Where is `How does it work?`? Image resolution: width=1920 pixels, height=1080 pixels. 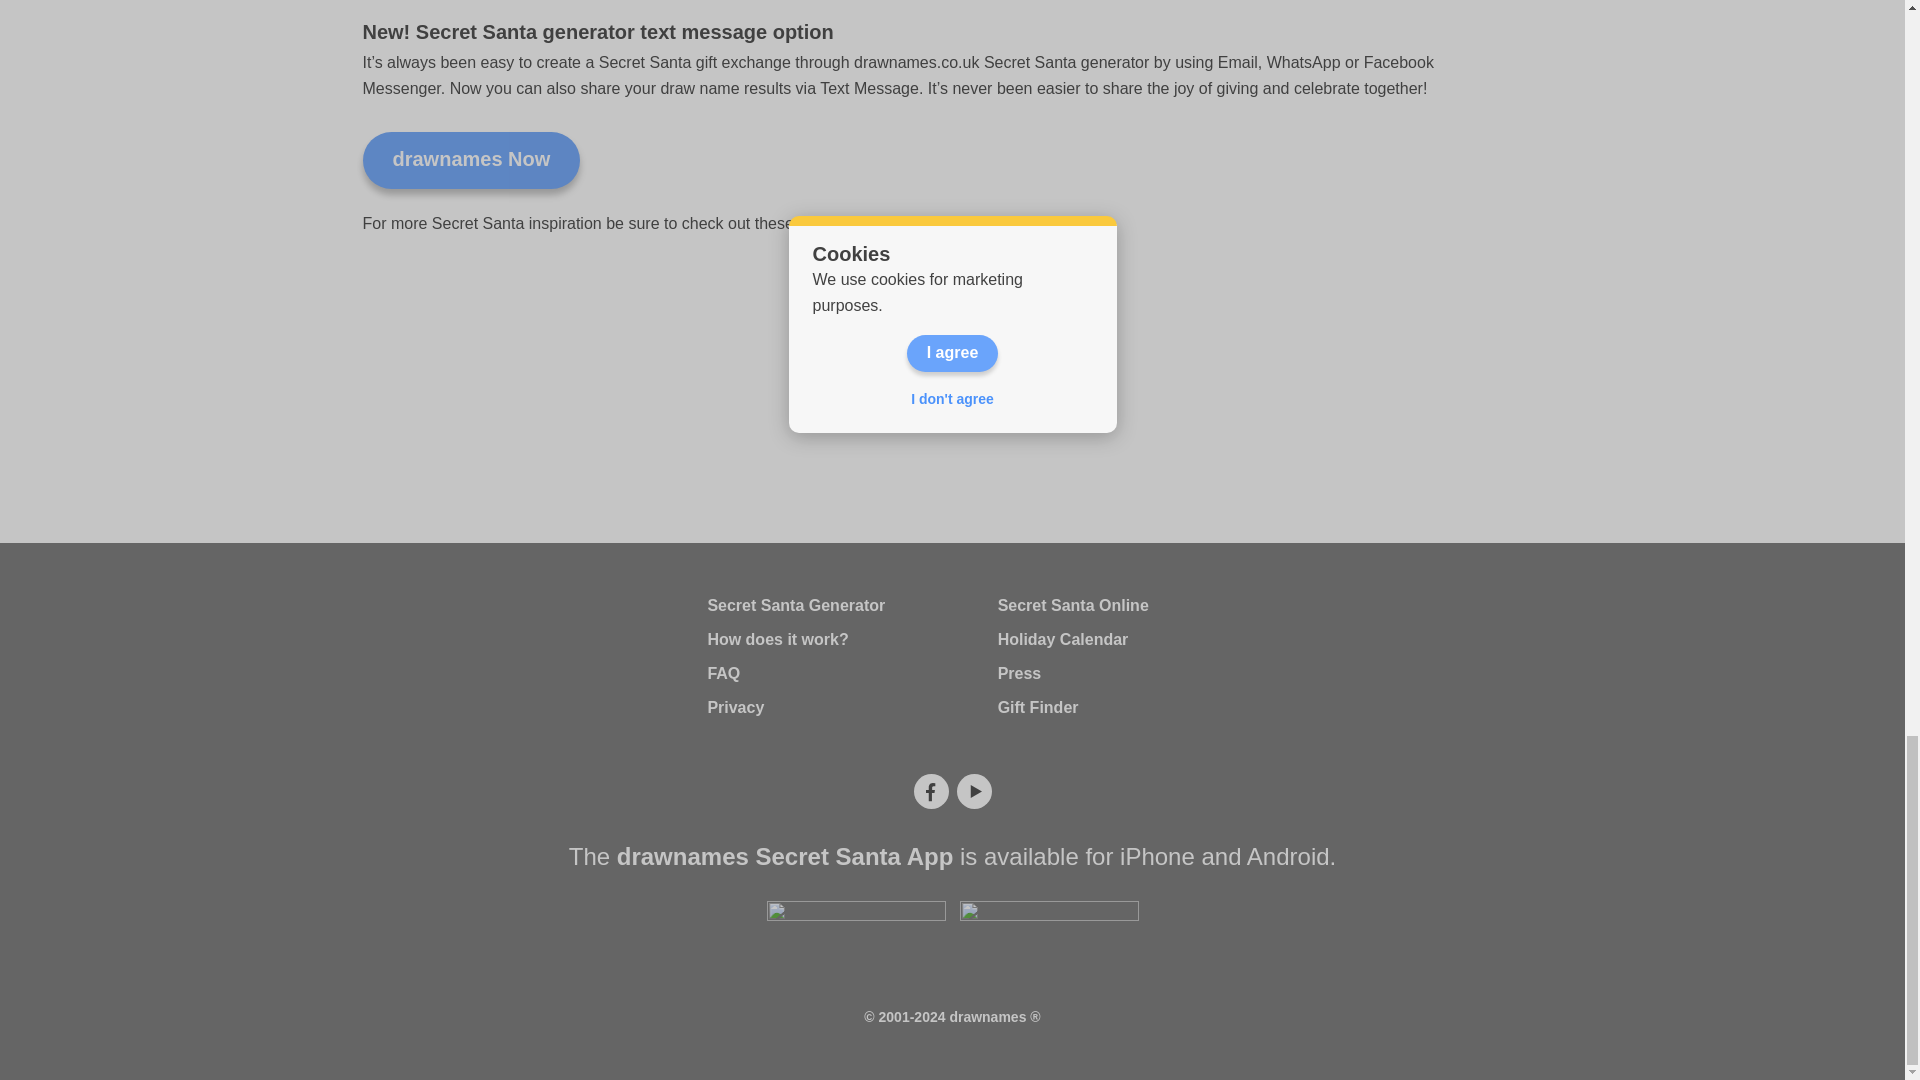 How does it work? is located at coordinates (777, 639).